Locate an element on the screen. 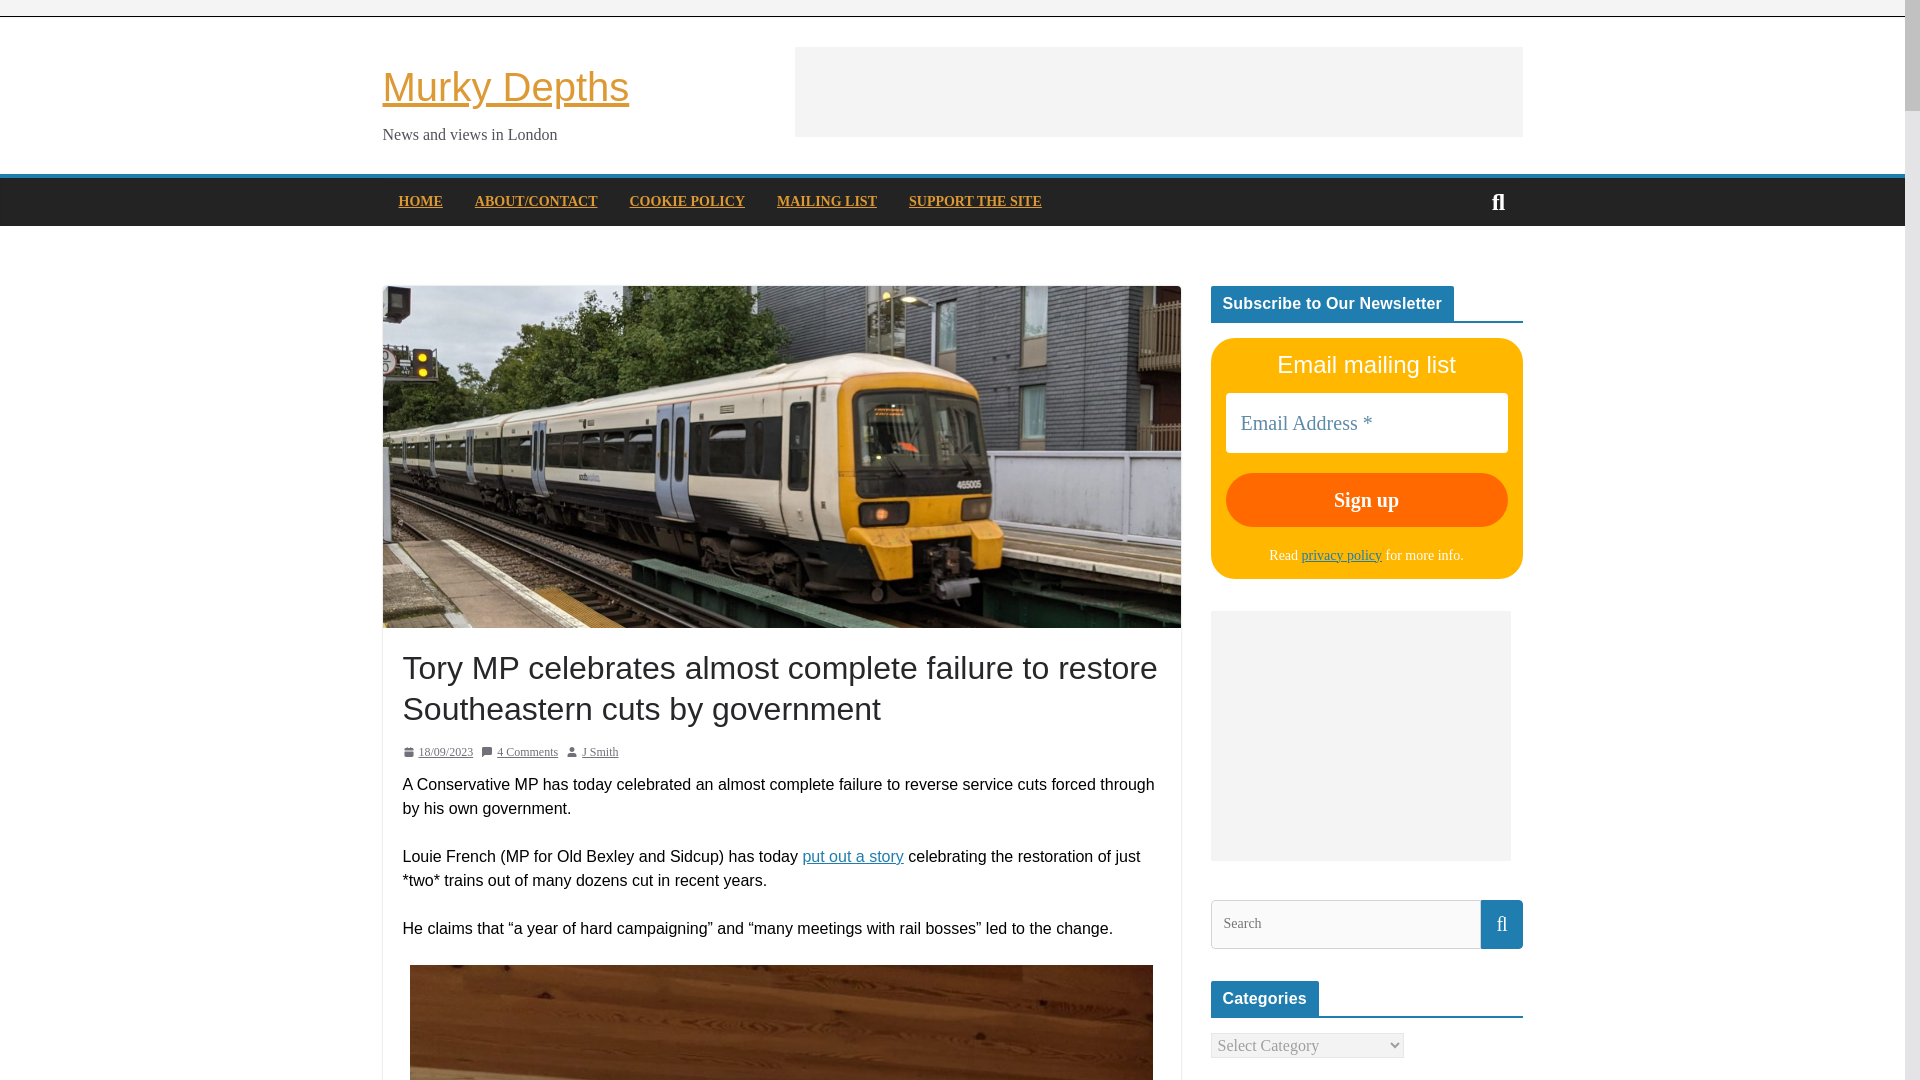  J Smith is located at coordinates (600, 752).